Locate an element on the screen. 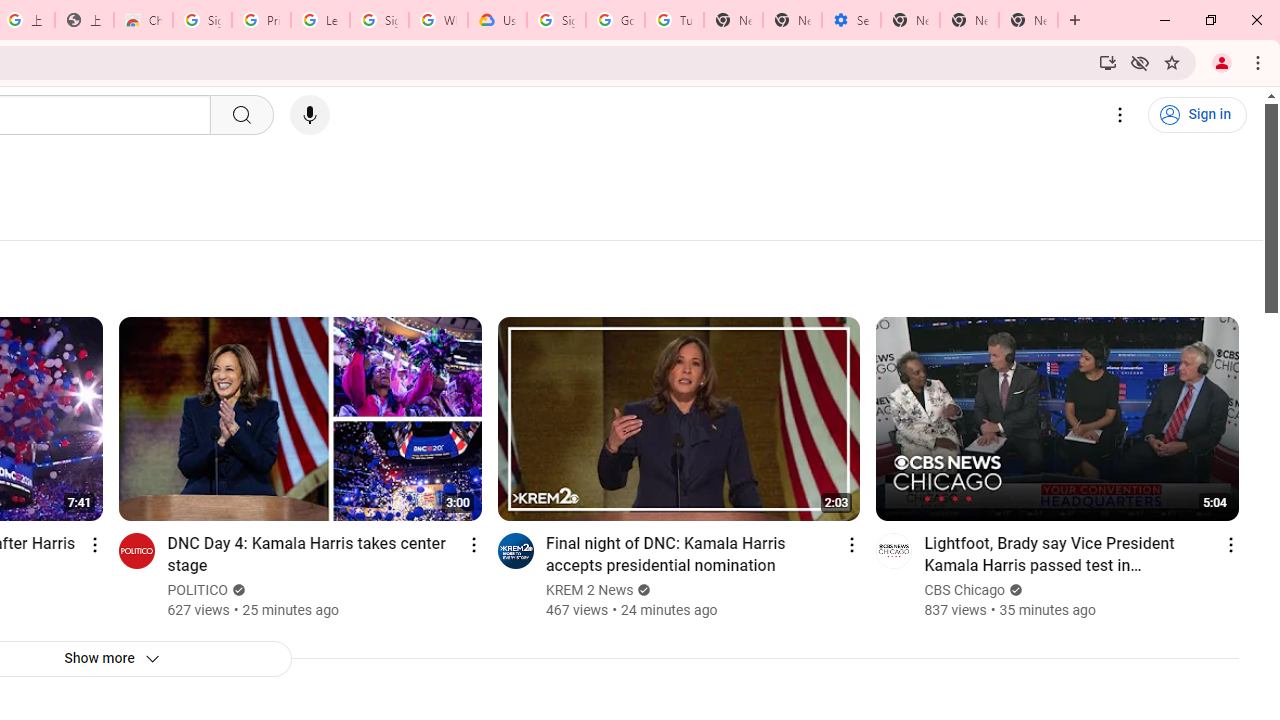 Image resolution: width=1280 pixels, height=720 pixels. Chrome Web Store is located at coordinates (142, 20).